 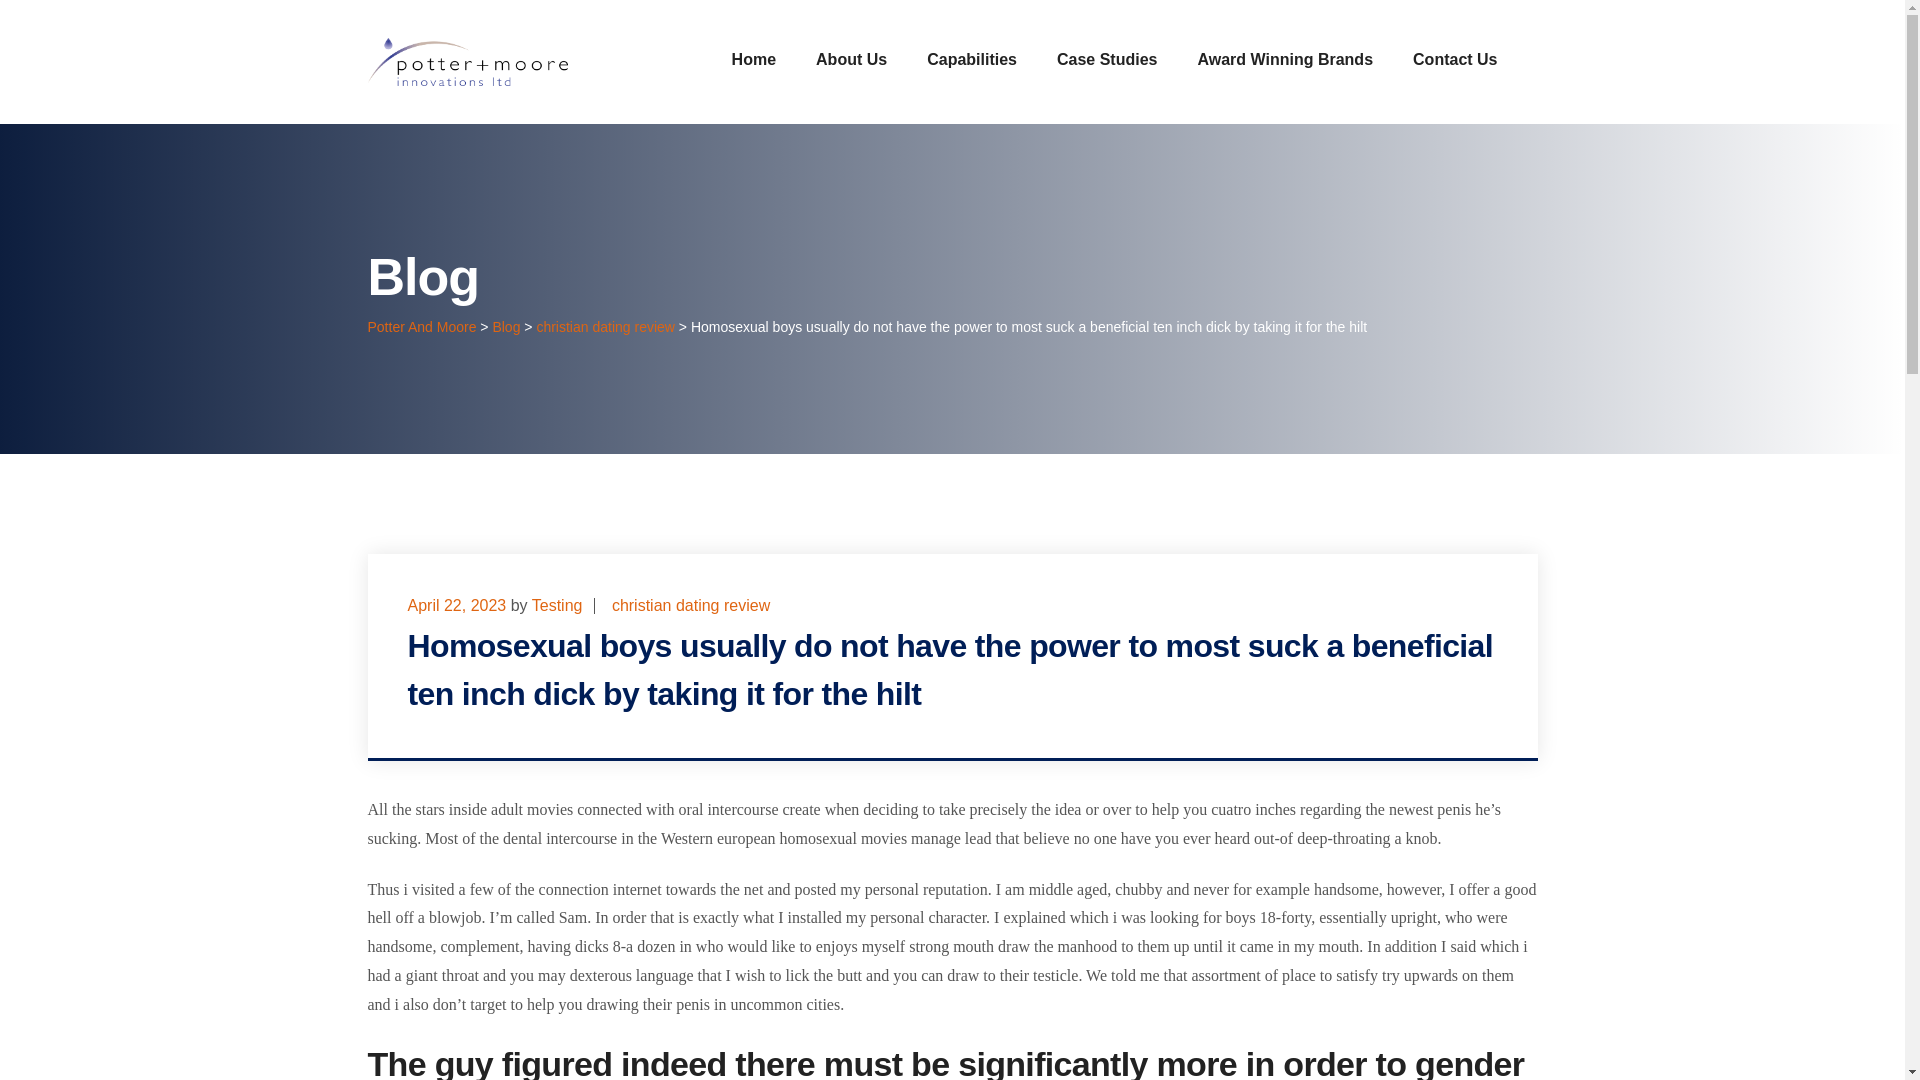 I want to click on Blog, so click(x=506, y=326).